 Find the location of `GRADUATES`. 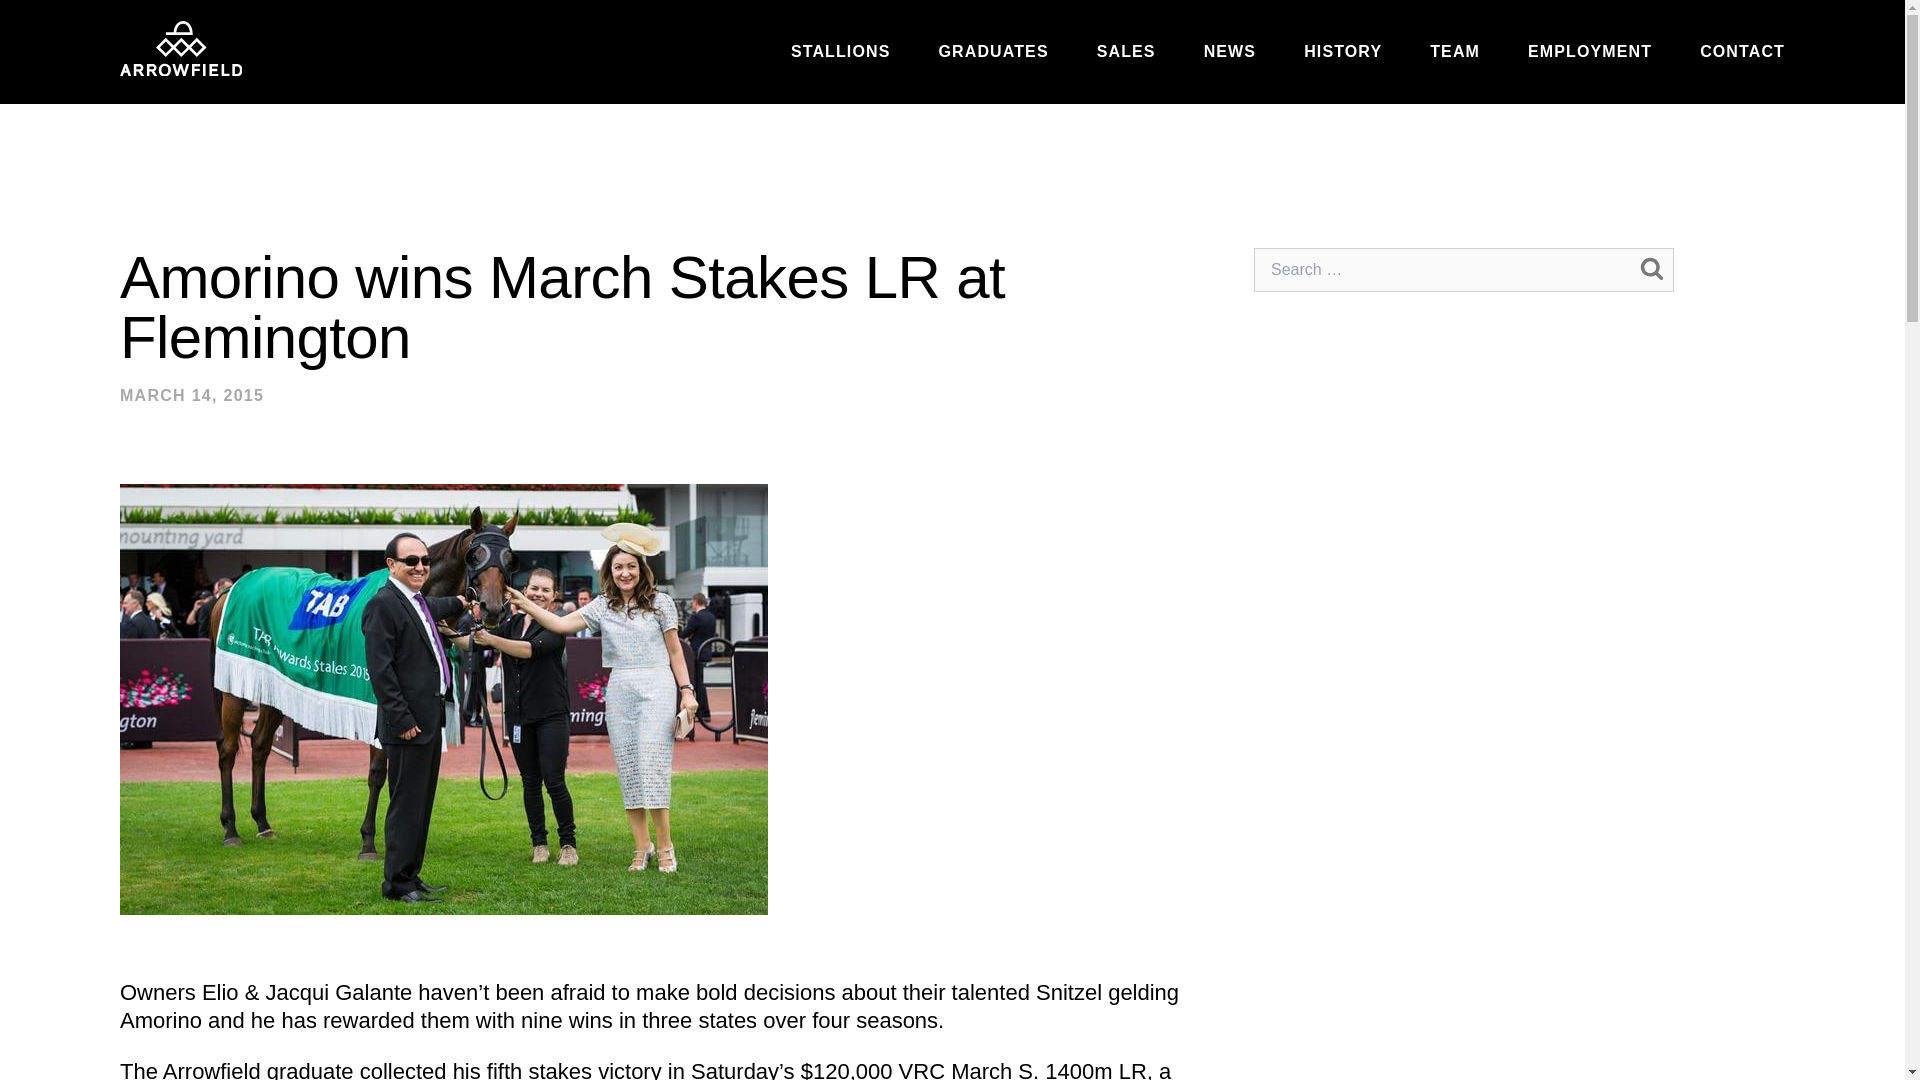

GRADUATES is located at coordinates (993, 52).